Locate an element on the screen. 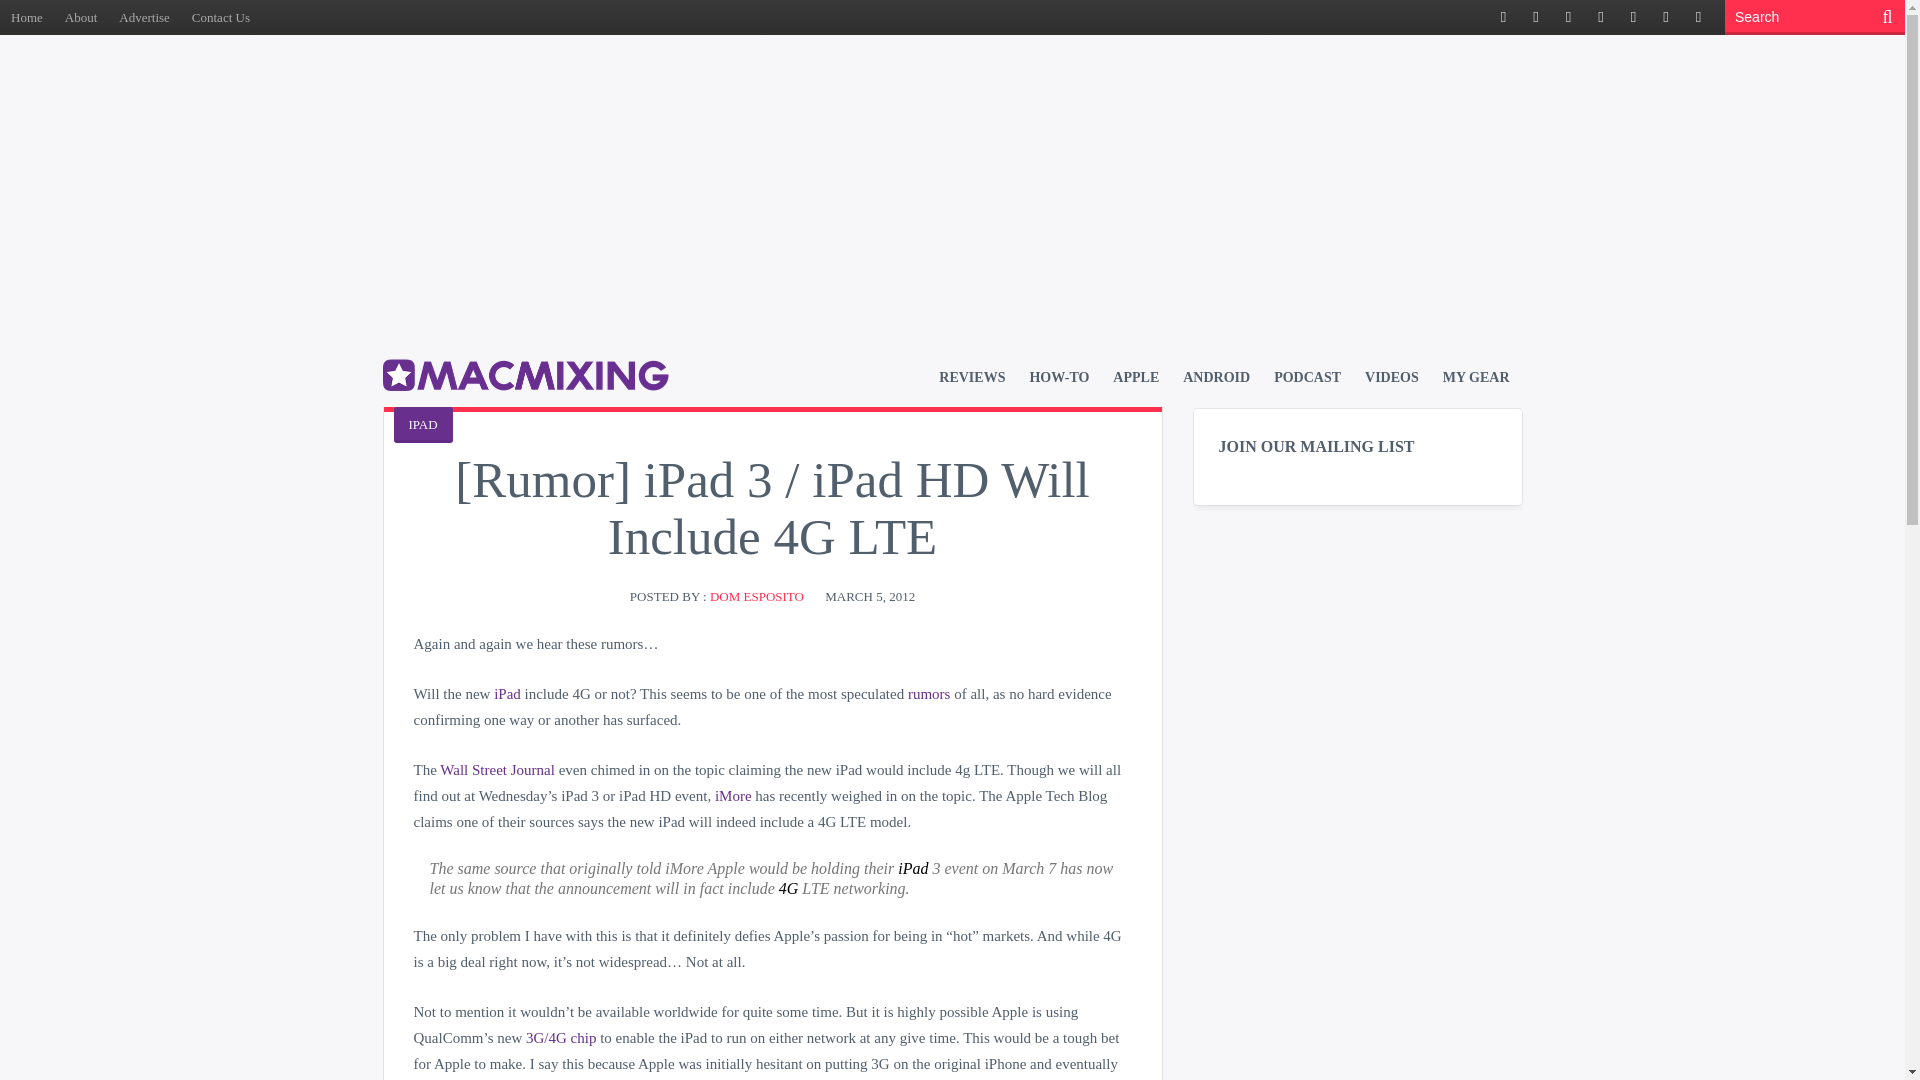  About is located at coordinates (81, 17).